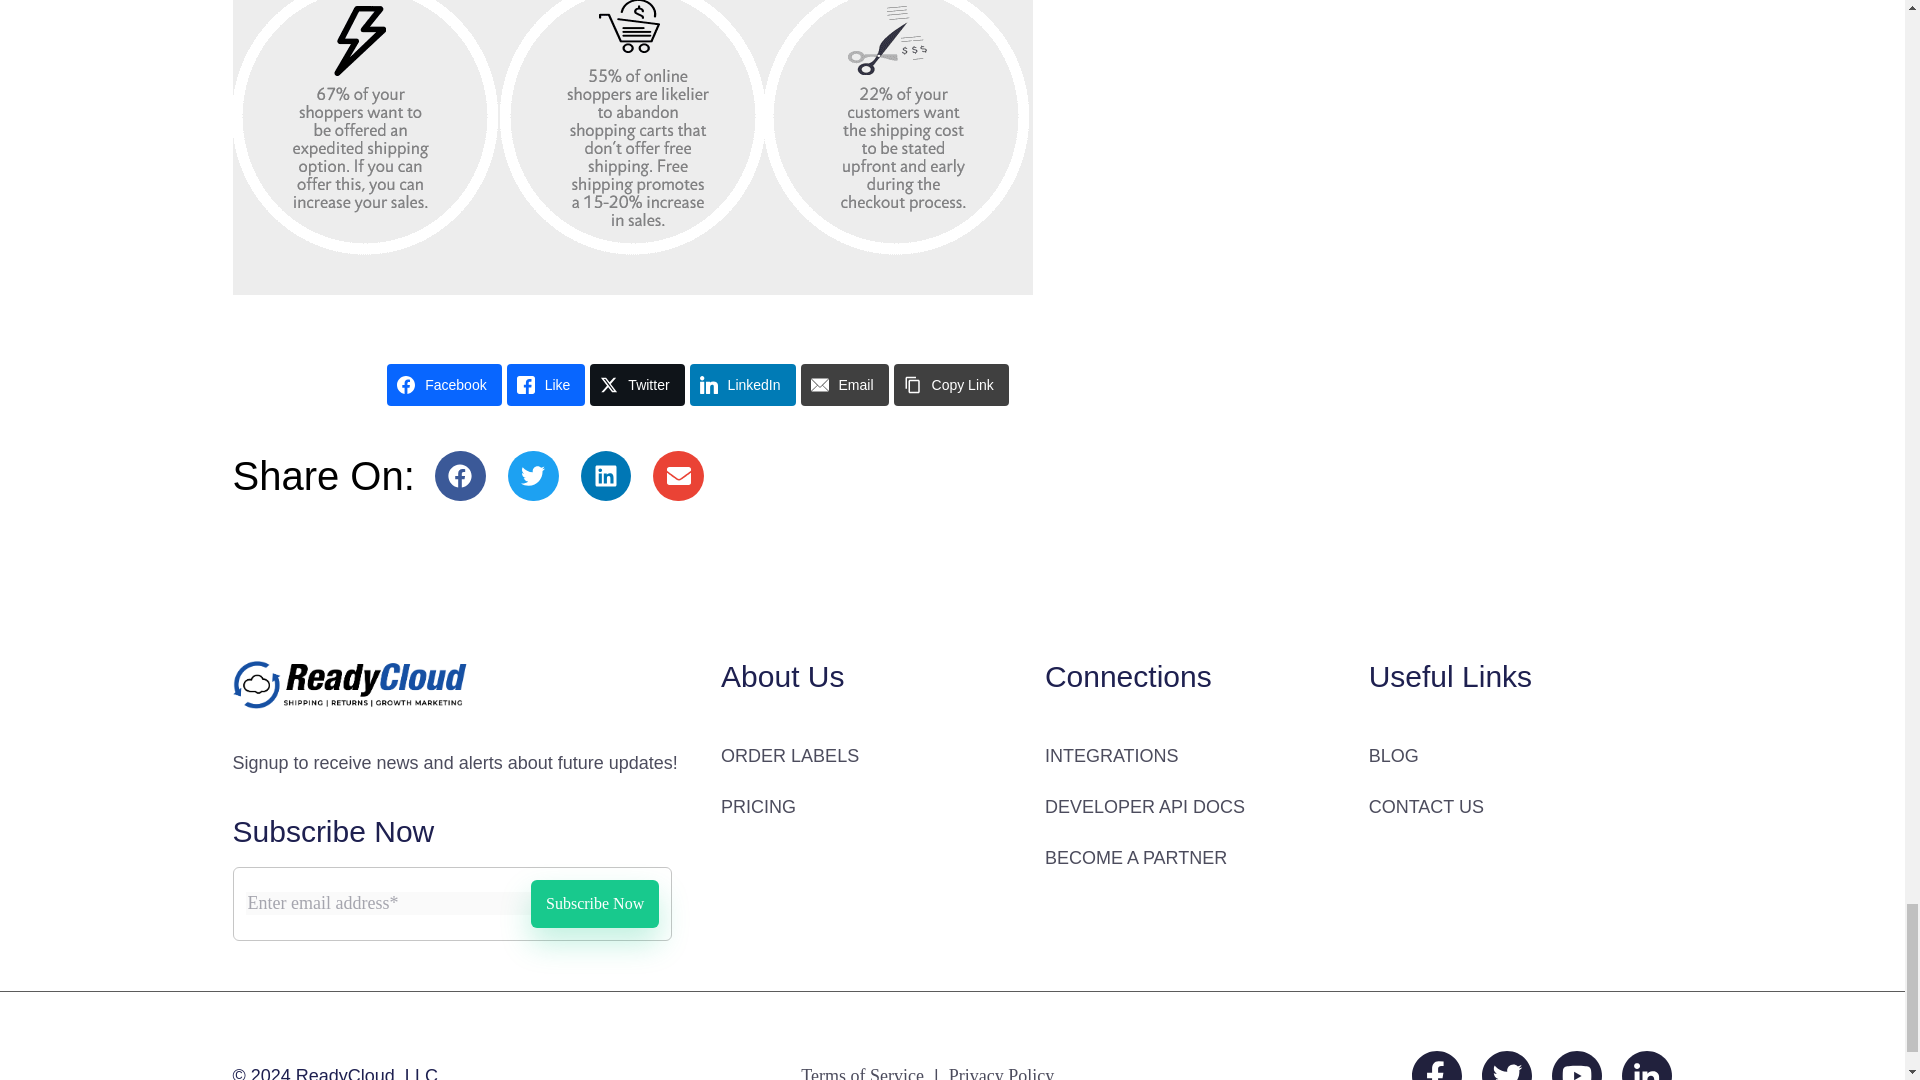  Describe the element at coordinates (742, 384) in the screenshot. I see `Share on LinkedIn` at that location.